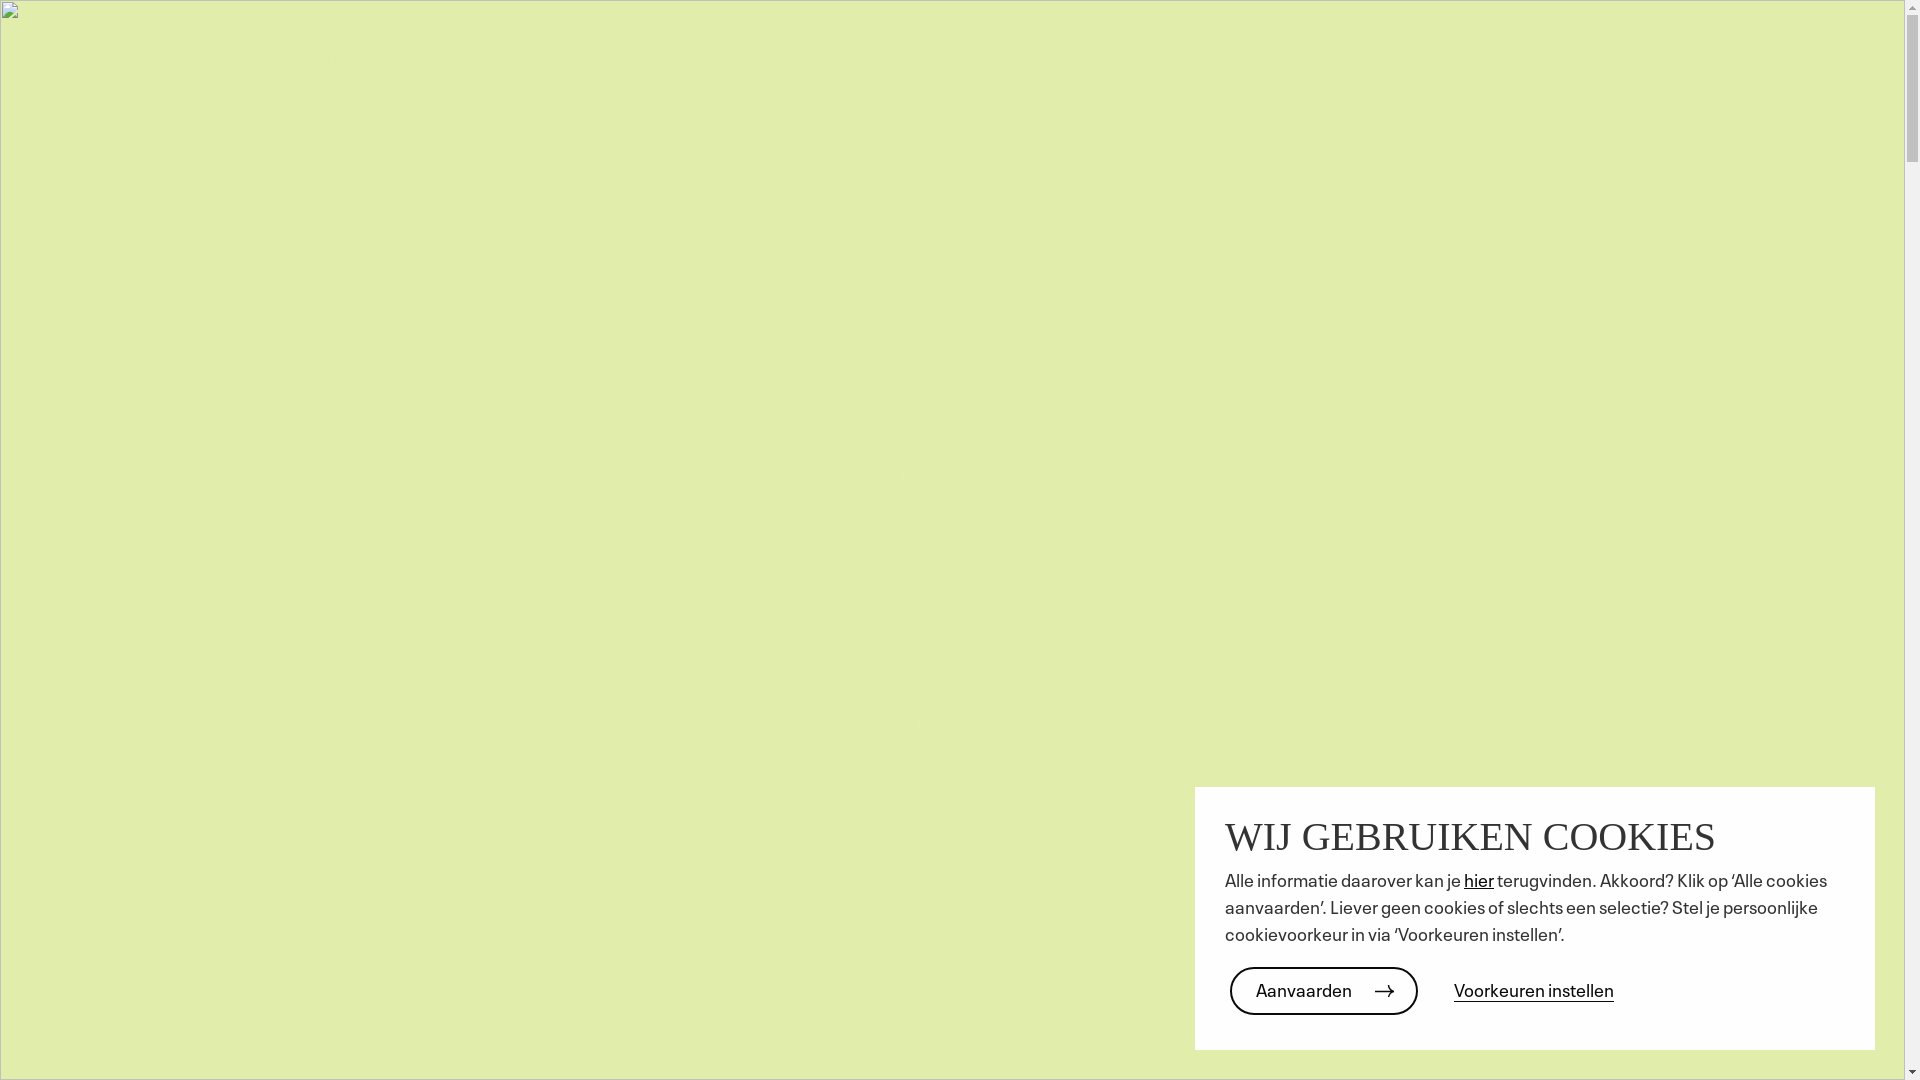 The image size is (1920, 1080). Describe the element at coordinates (456, 54) in the screenshot. I see `Circus boeken` at that location.